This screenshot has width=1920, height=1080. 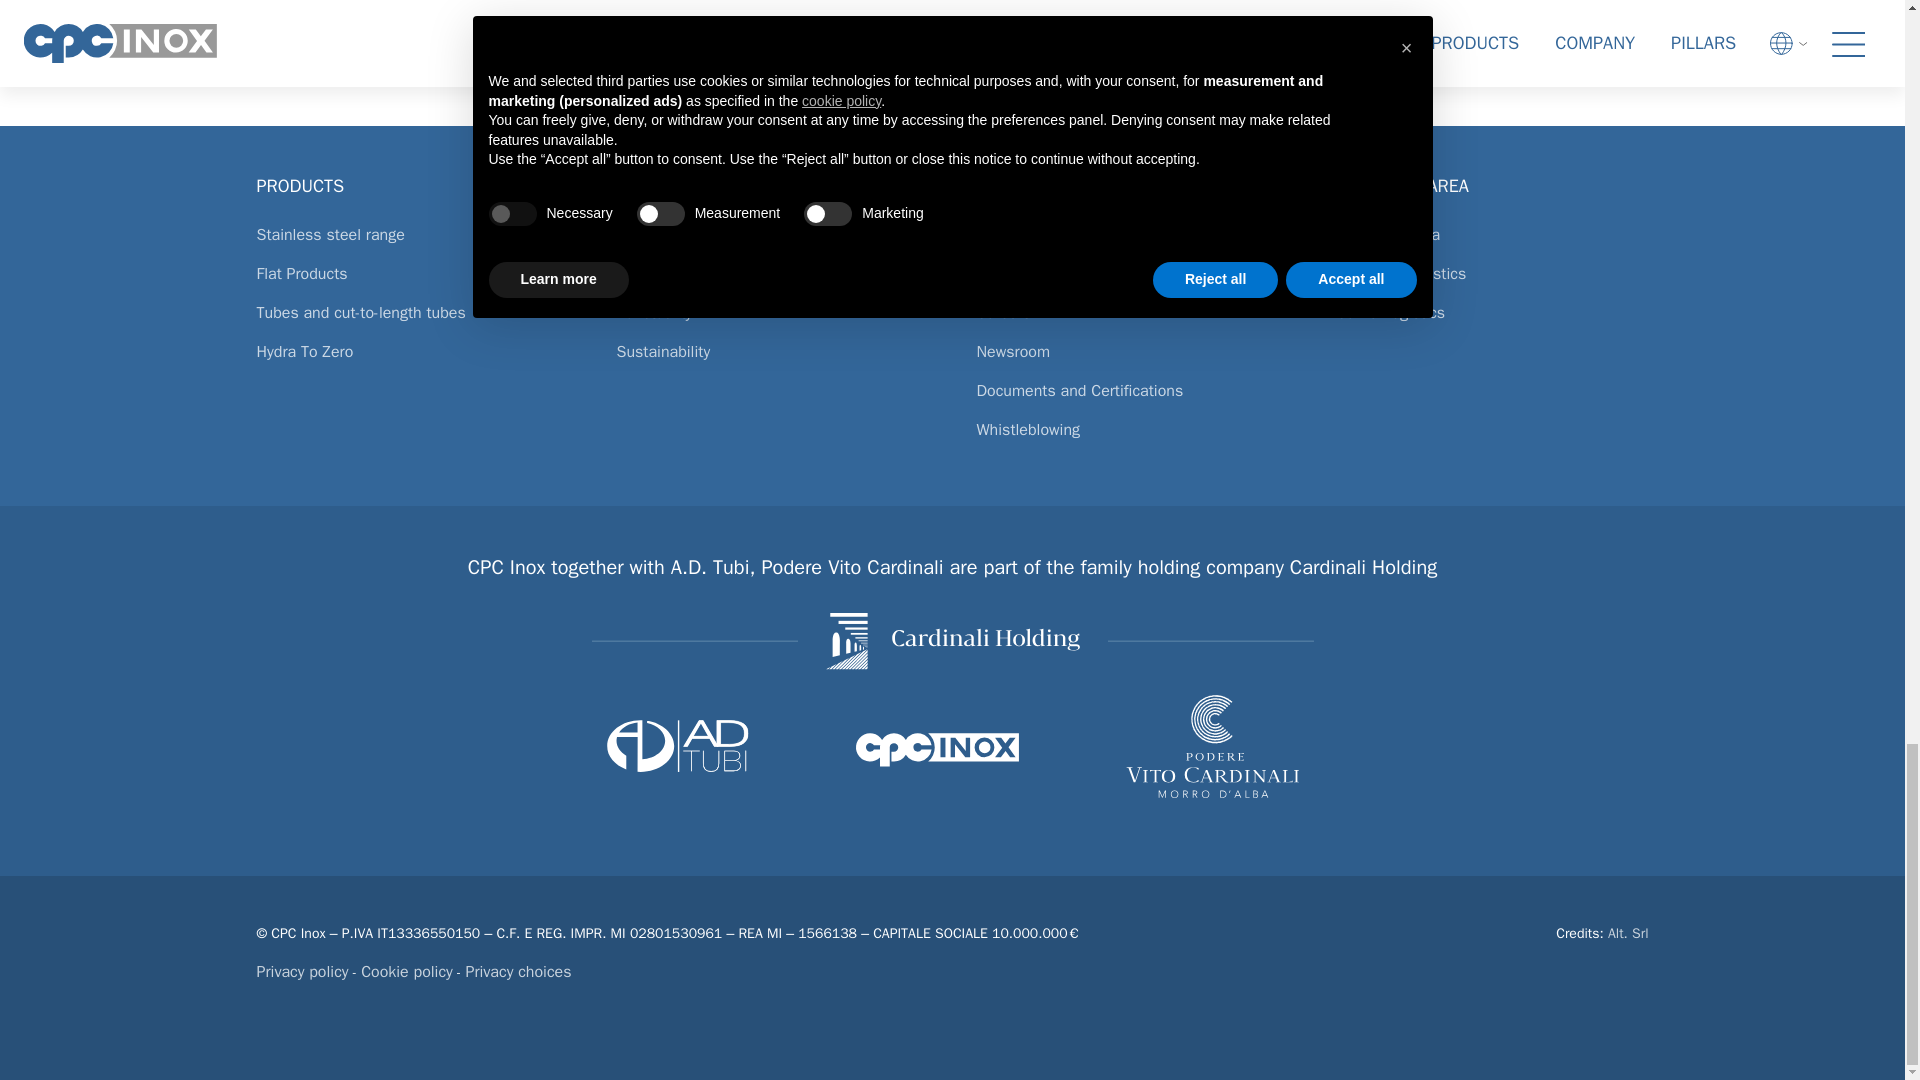 What do you see at coordinates (1492, 282) in the screenshot?
I see `Customer logistics` at bounding box center [1492, 282].